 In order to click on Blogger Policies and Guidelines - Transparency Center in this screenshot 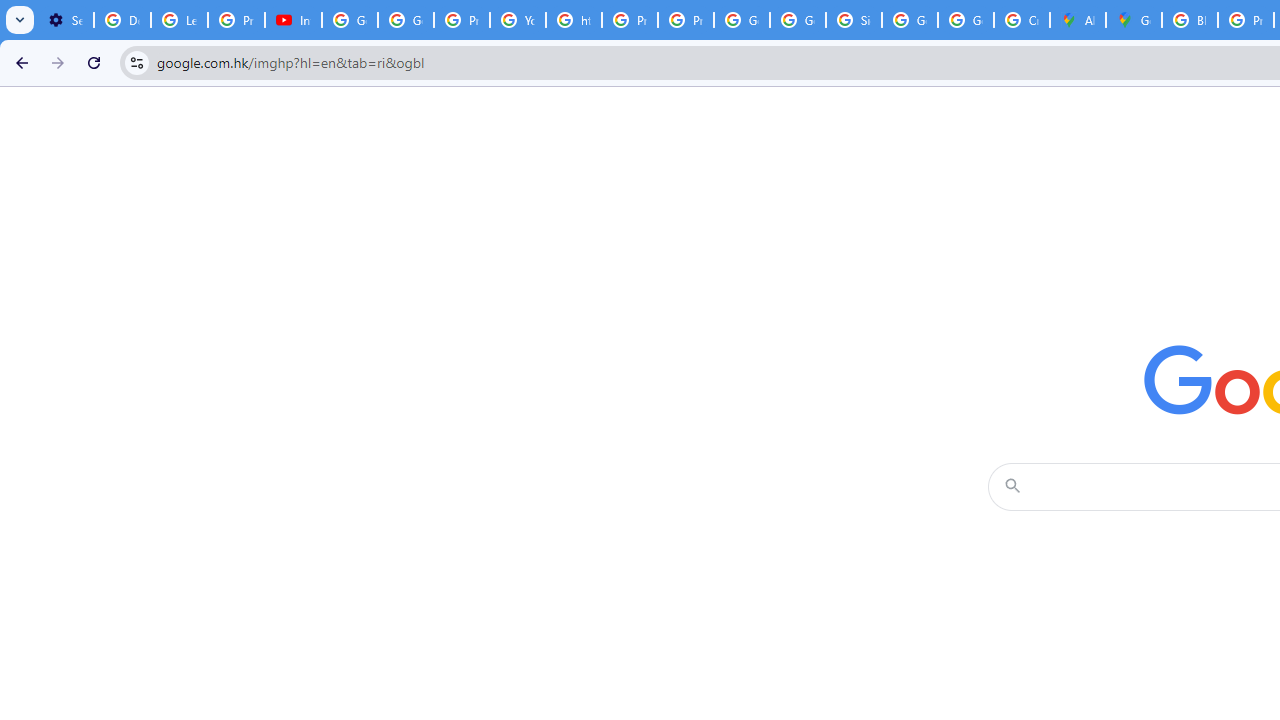, I will do `click(1190, 20)`.